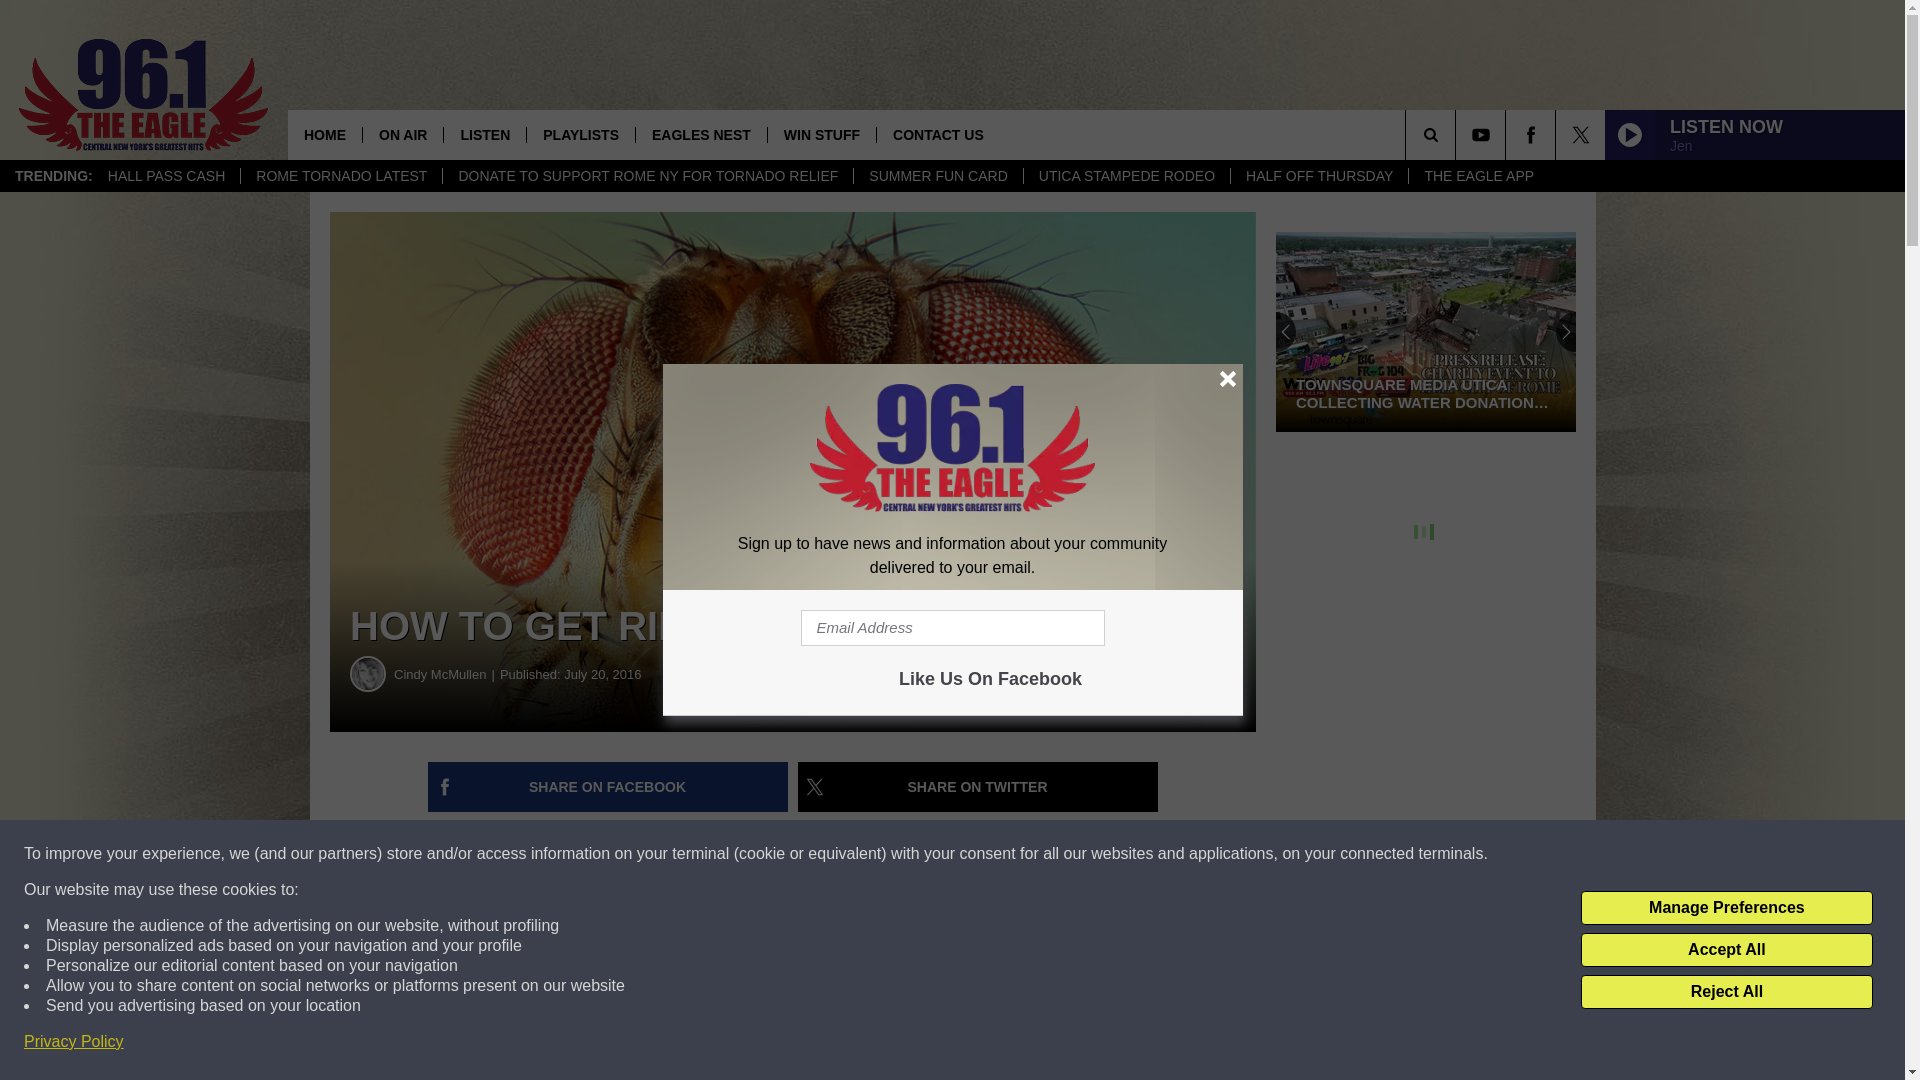  What do you see at coordinates (608, 787) in the screenshot?
I see `Share on Facebook` at bounding box center [608, 787].